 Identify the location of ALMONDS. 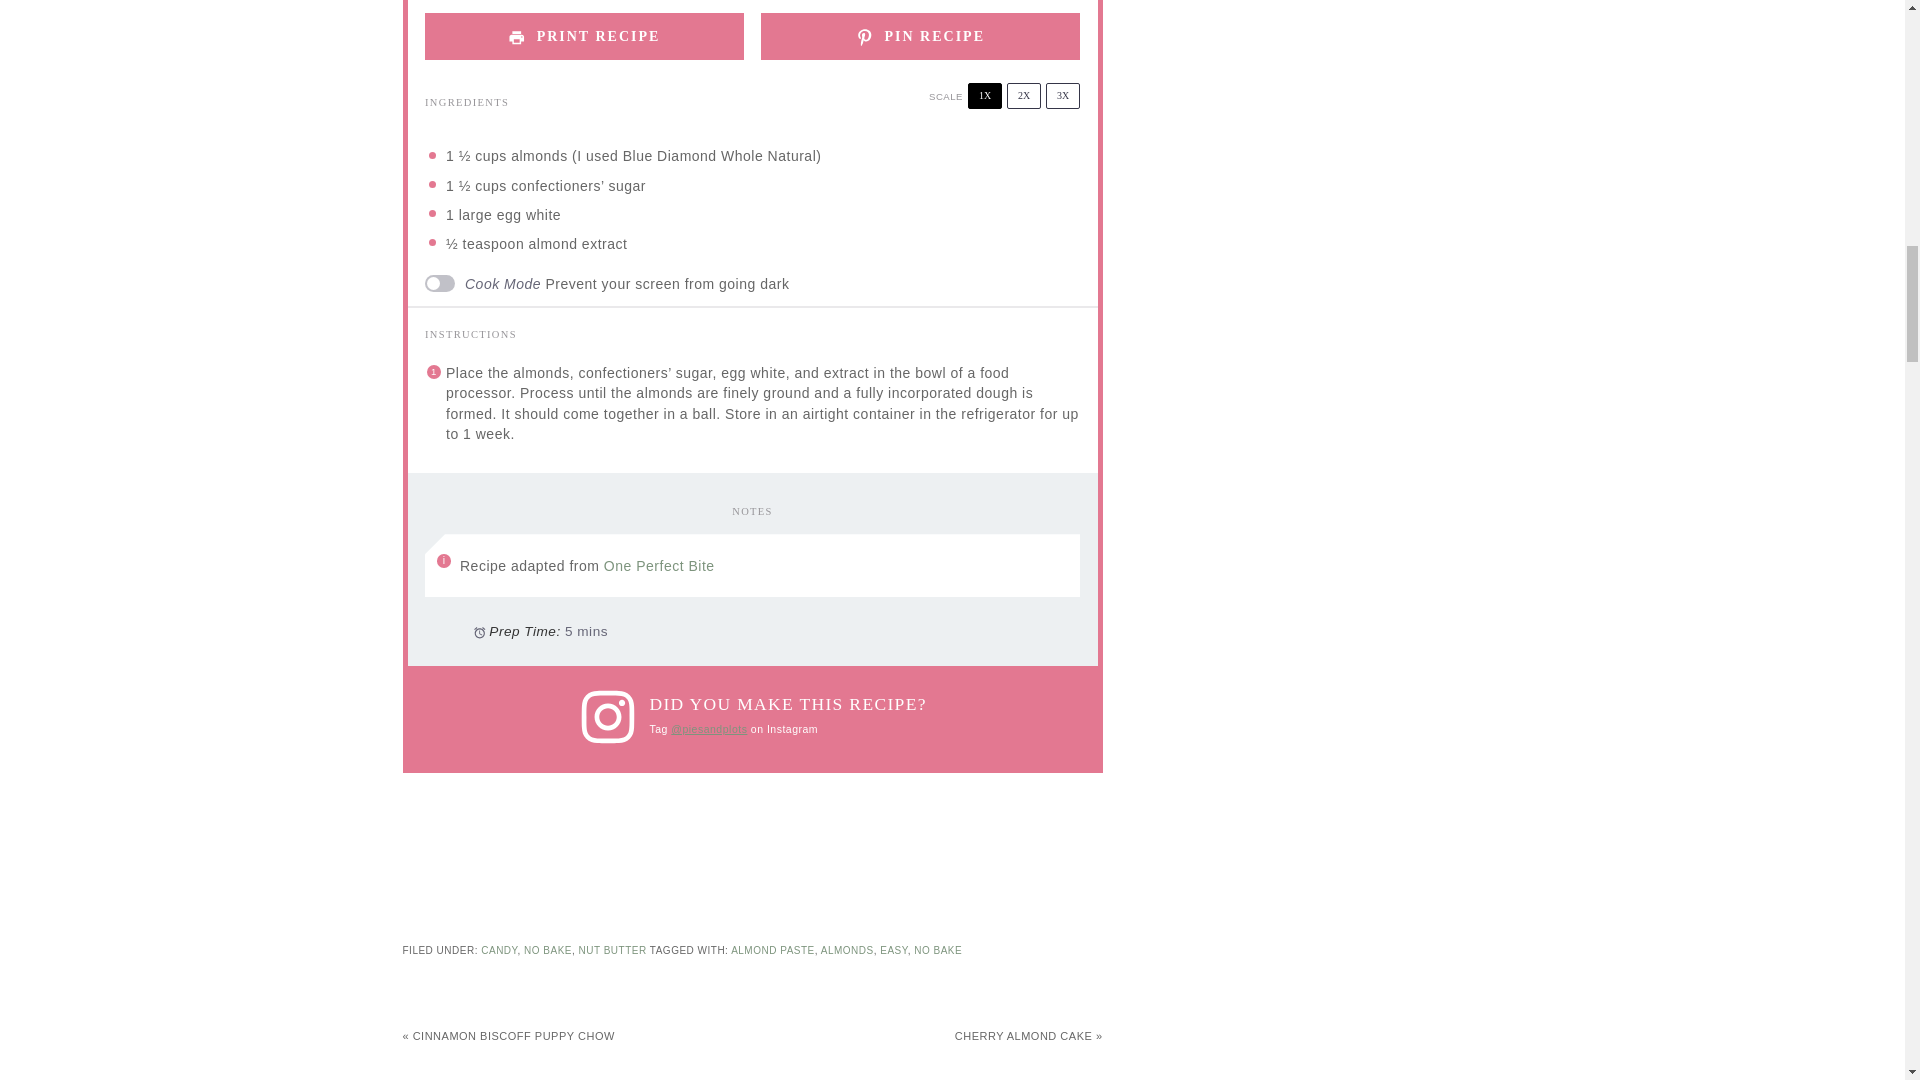
(847, 950).